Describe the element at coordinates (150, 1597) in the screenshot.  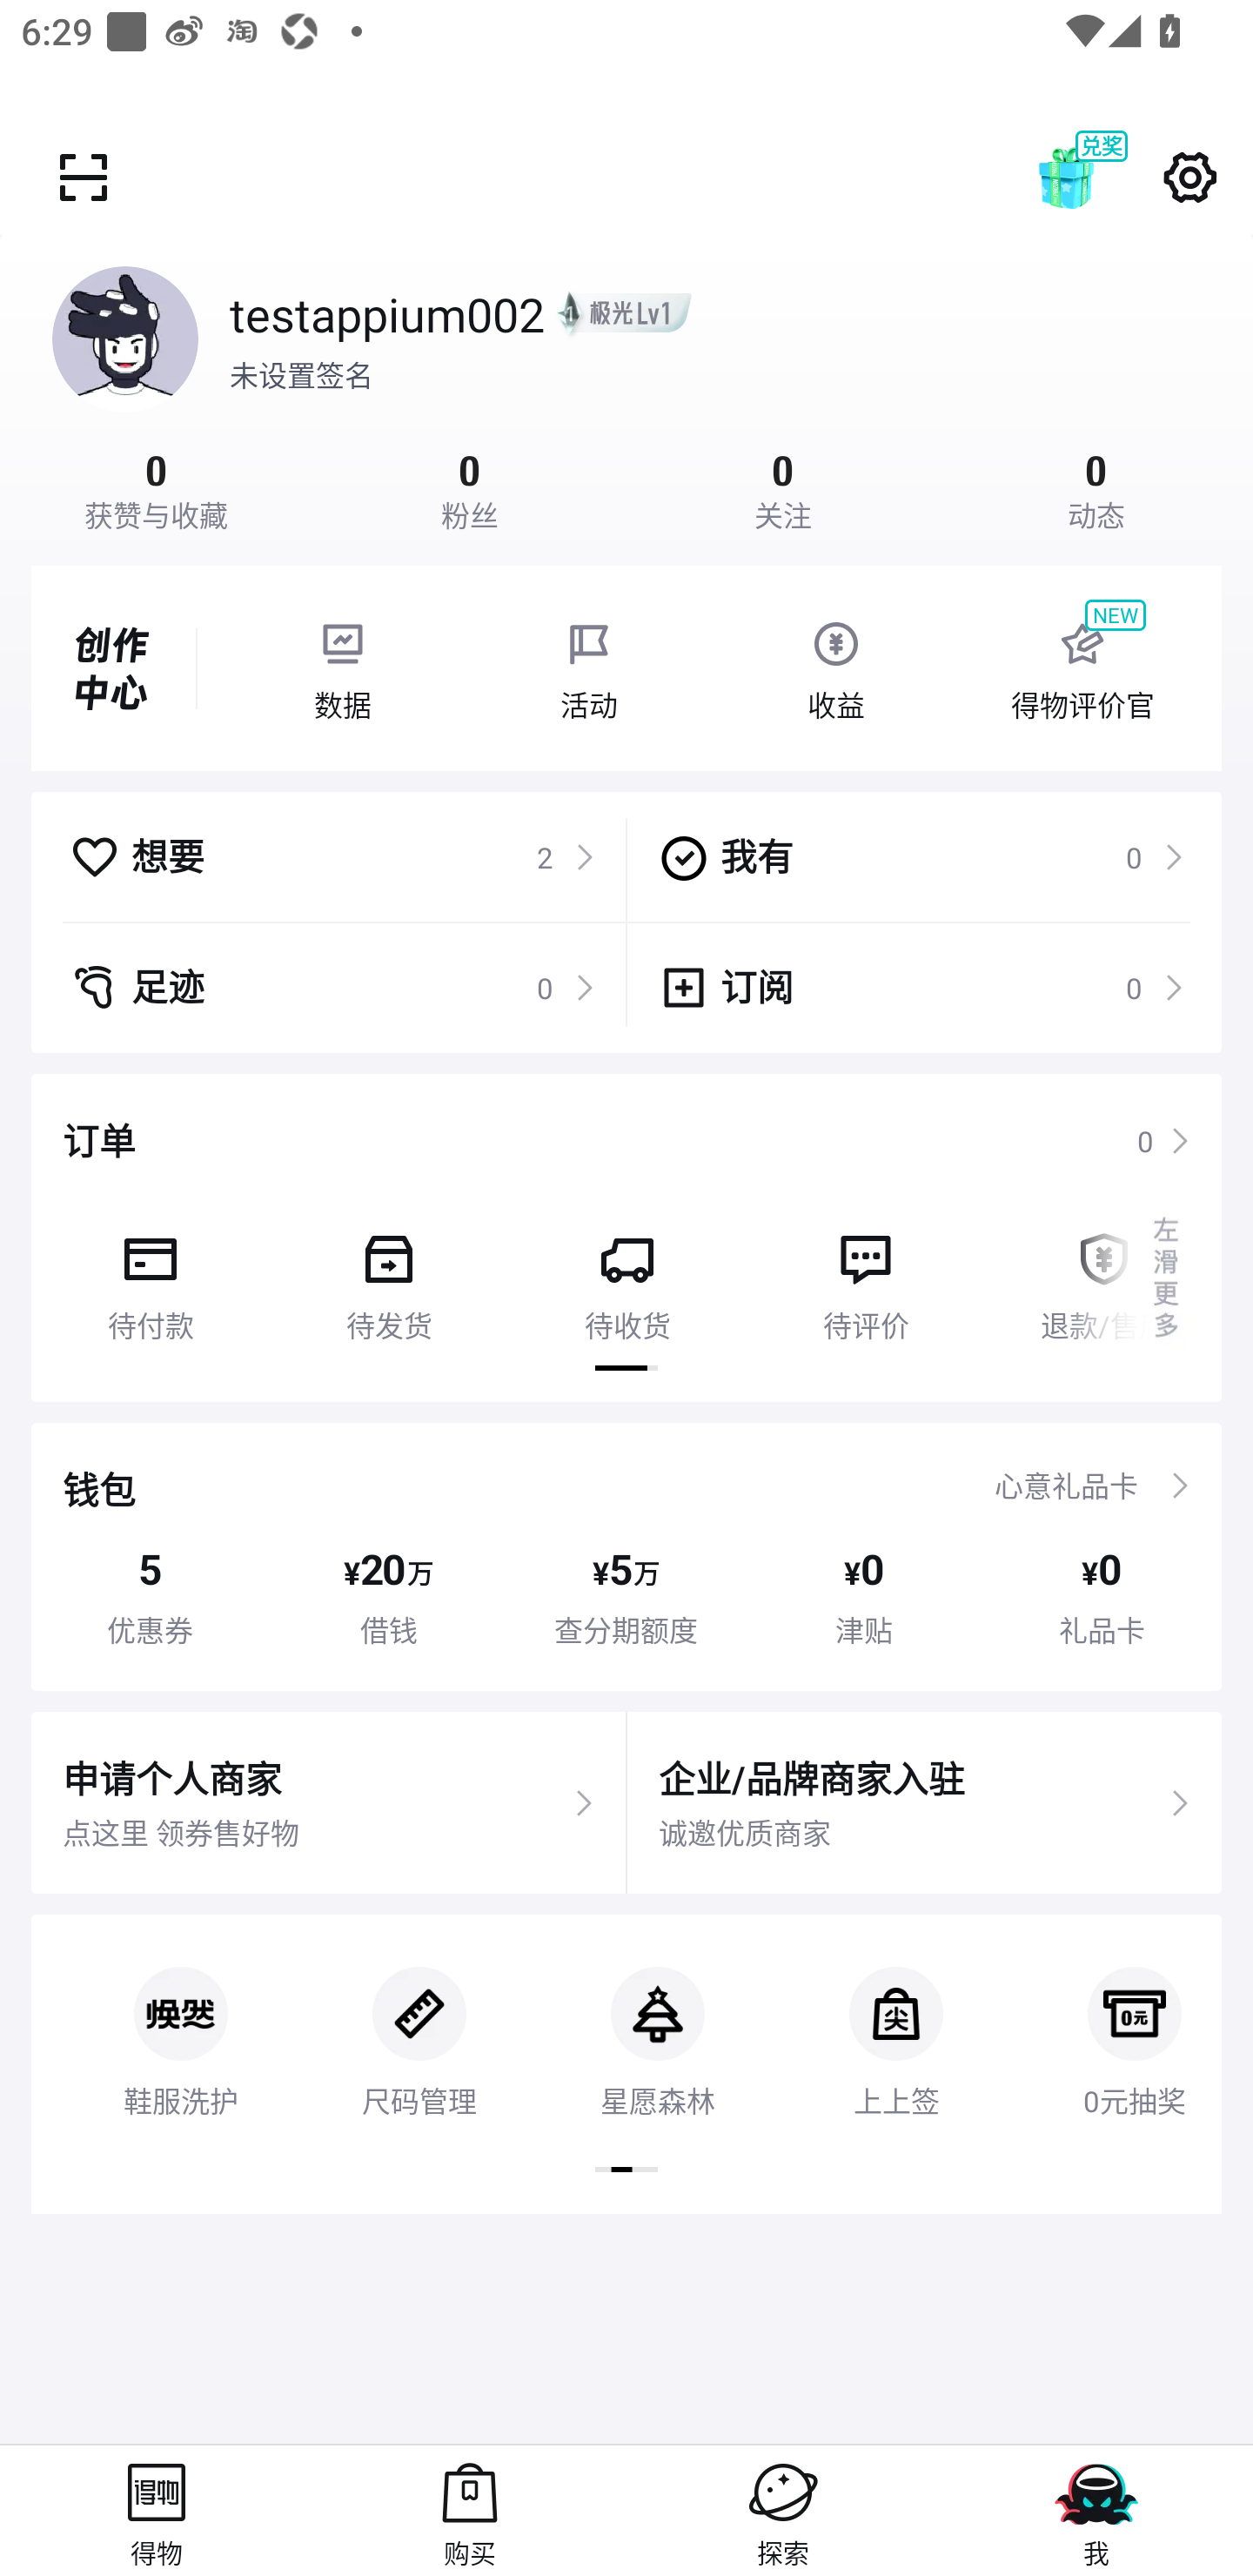
I see `5 优惠券` at that location.